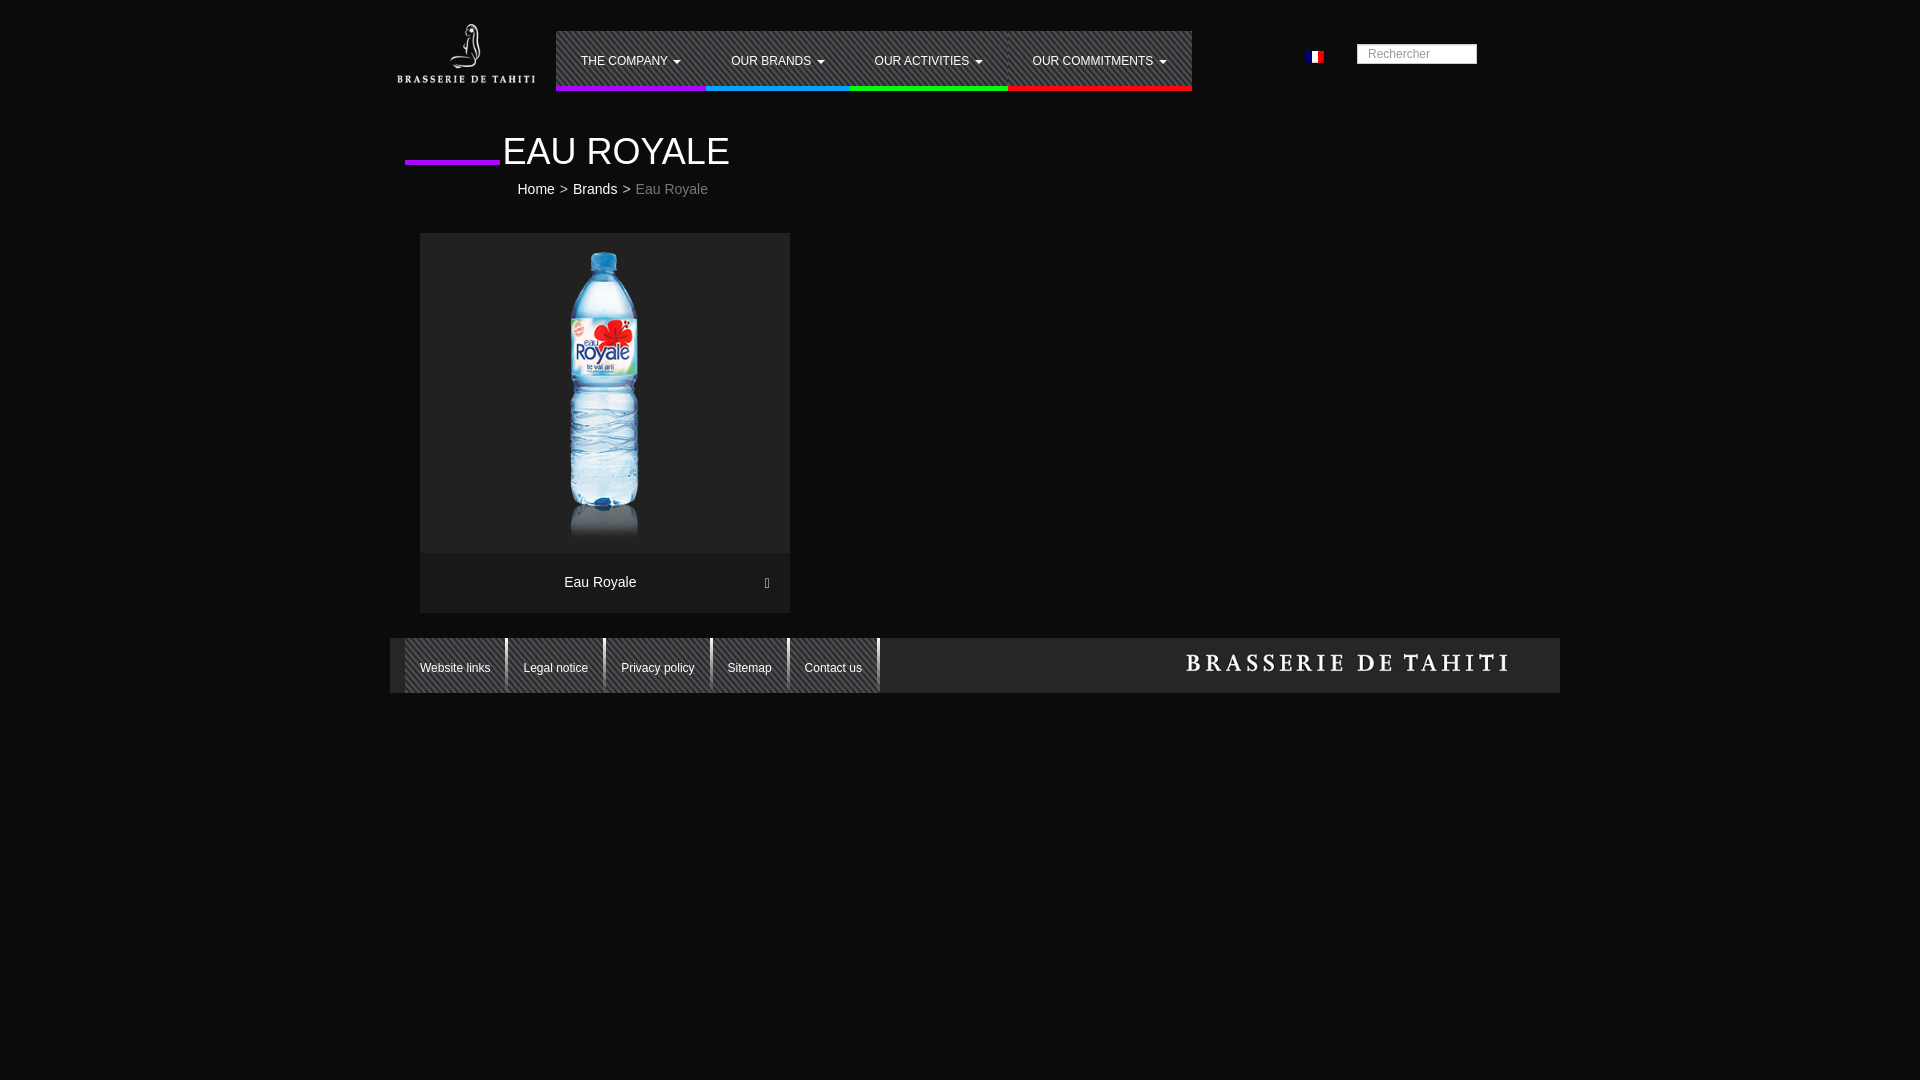  I want to click on Our brands, so click(777, 60).